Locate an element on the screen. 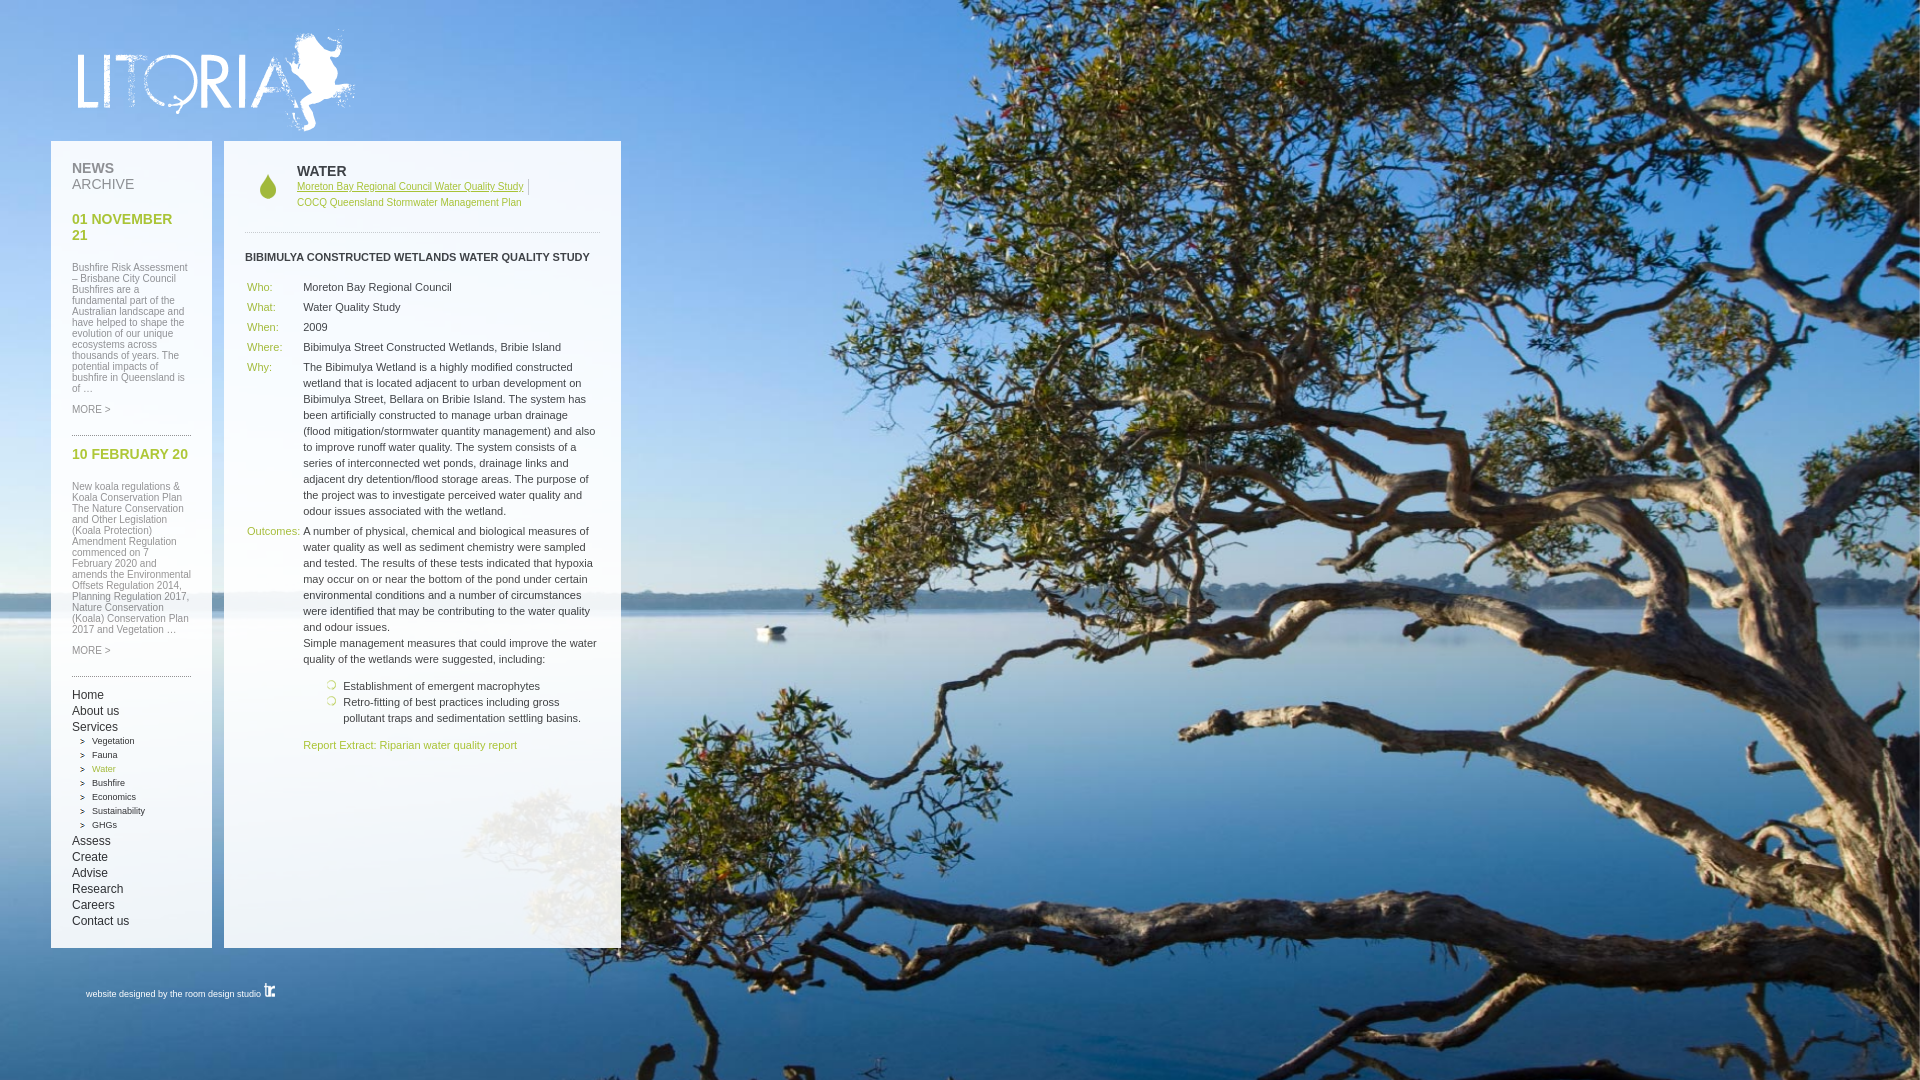 This screenshot has width=1920, height=1080. MORE > is located at coordinates (92, 650).